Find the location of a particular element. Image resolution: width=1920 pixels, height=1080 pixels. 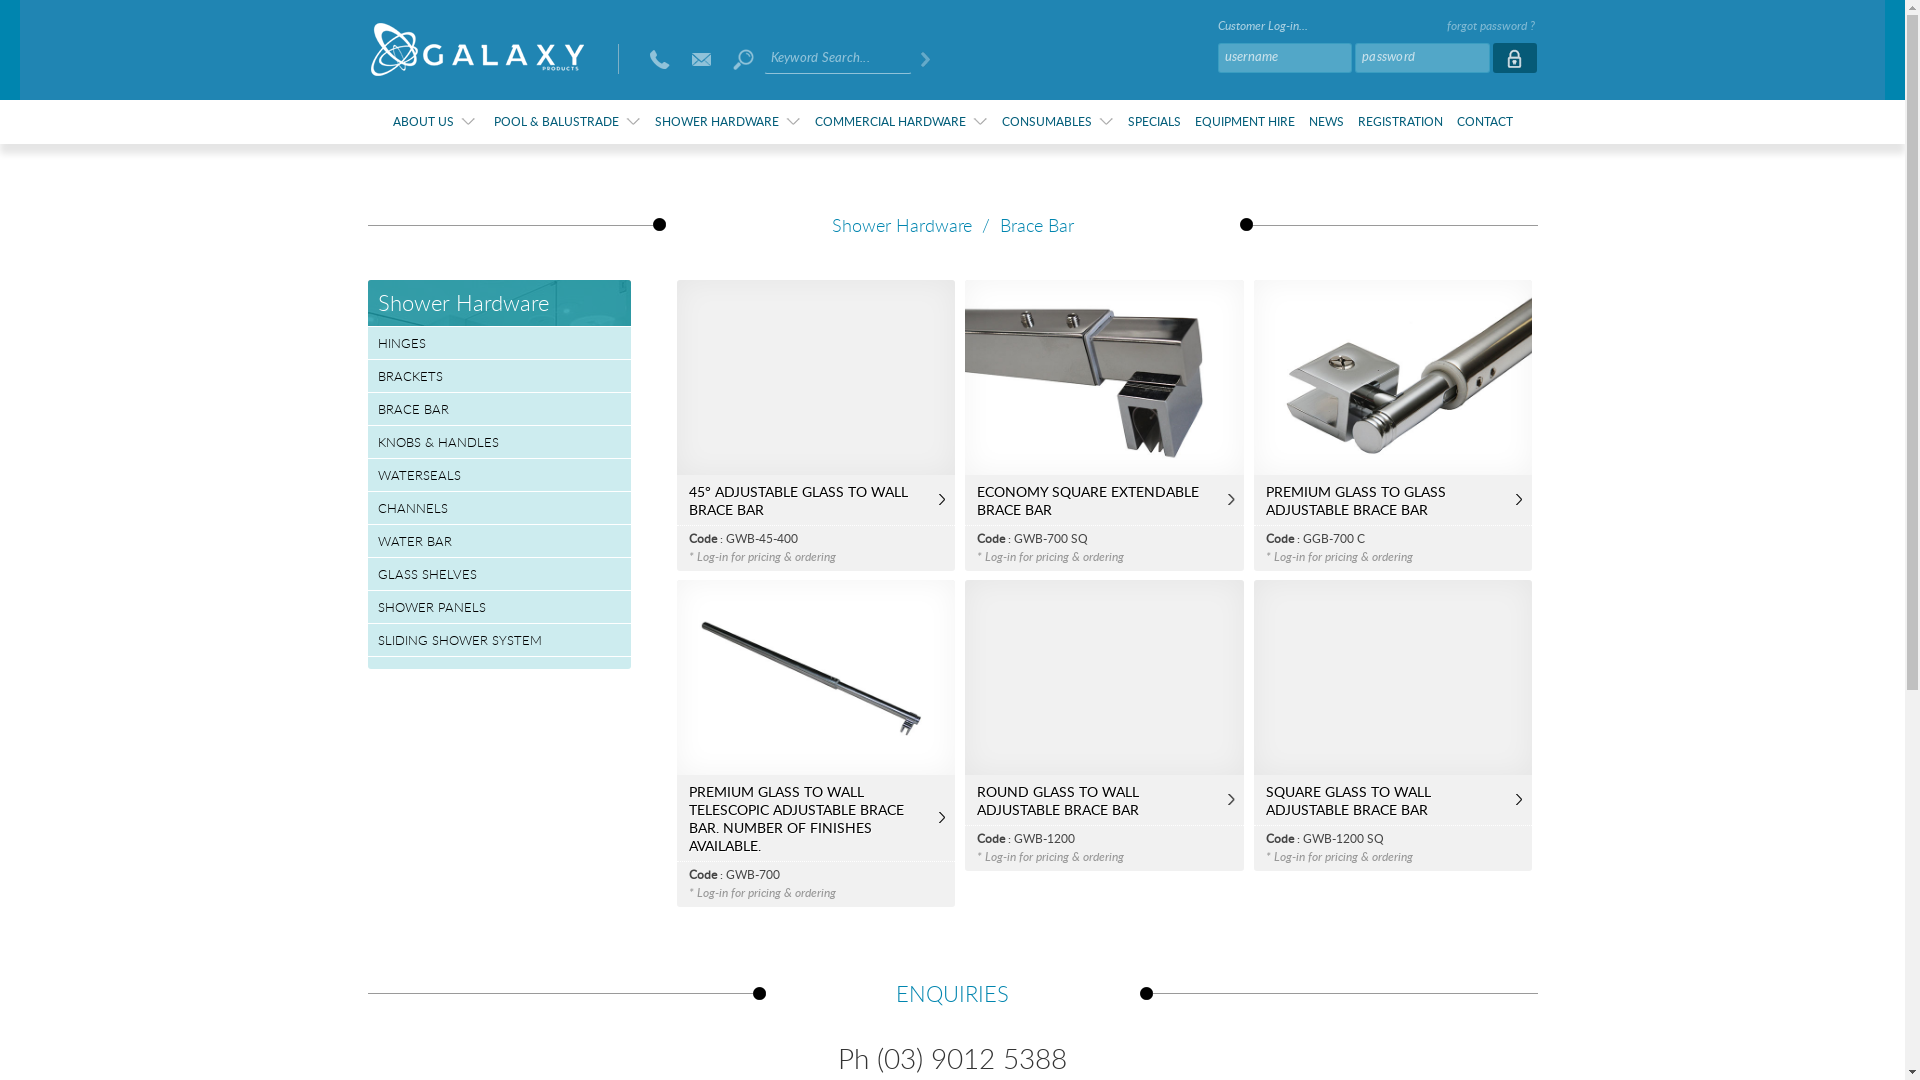

GLASS SHELVES is located at coordinates (428, 574).